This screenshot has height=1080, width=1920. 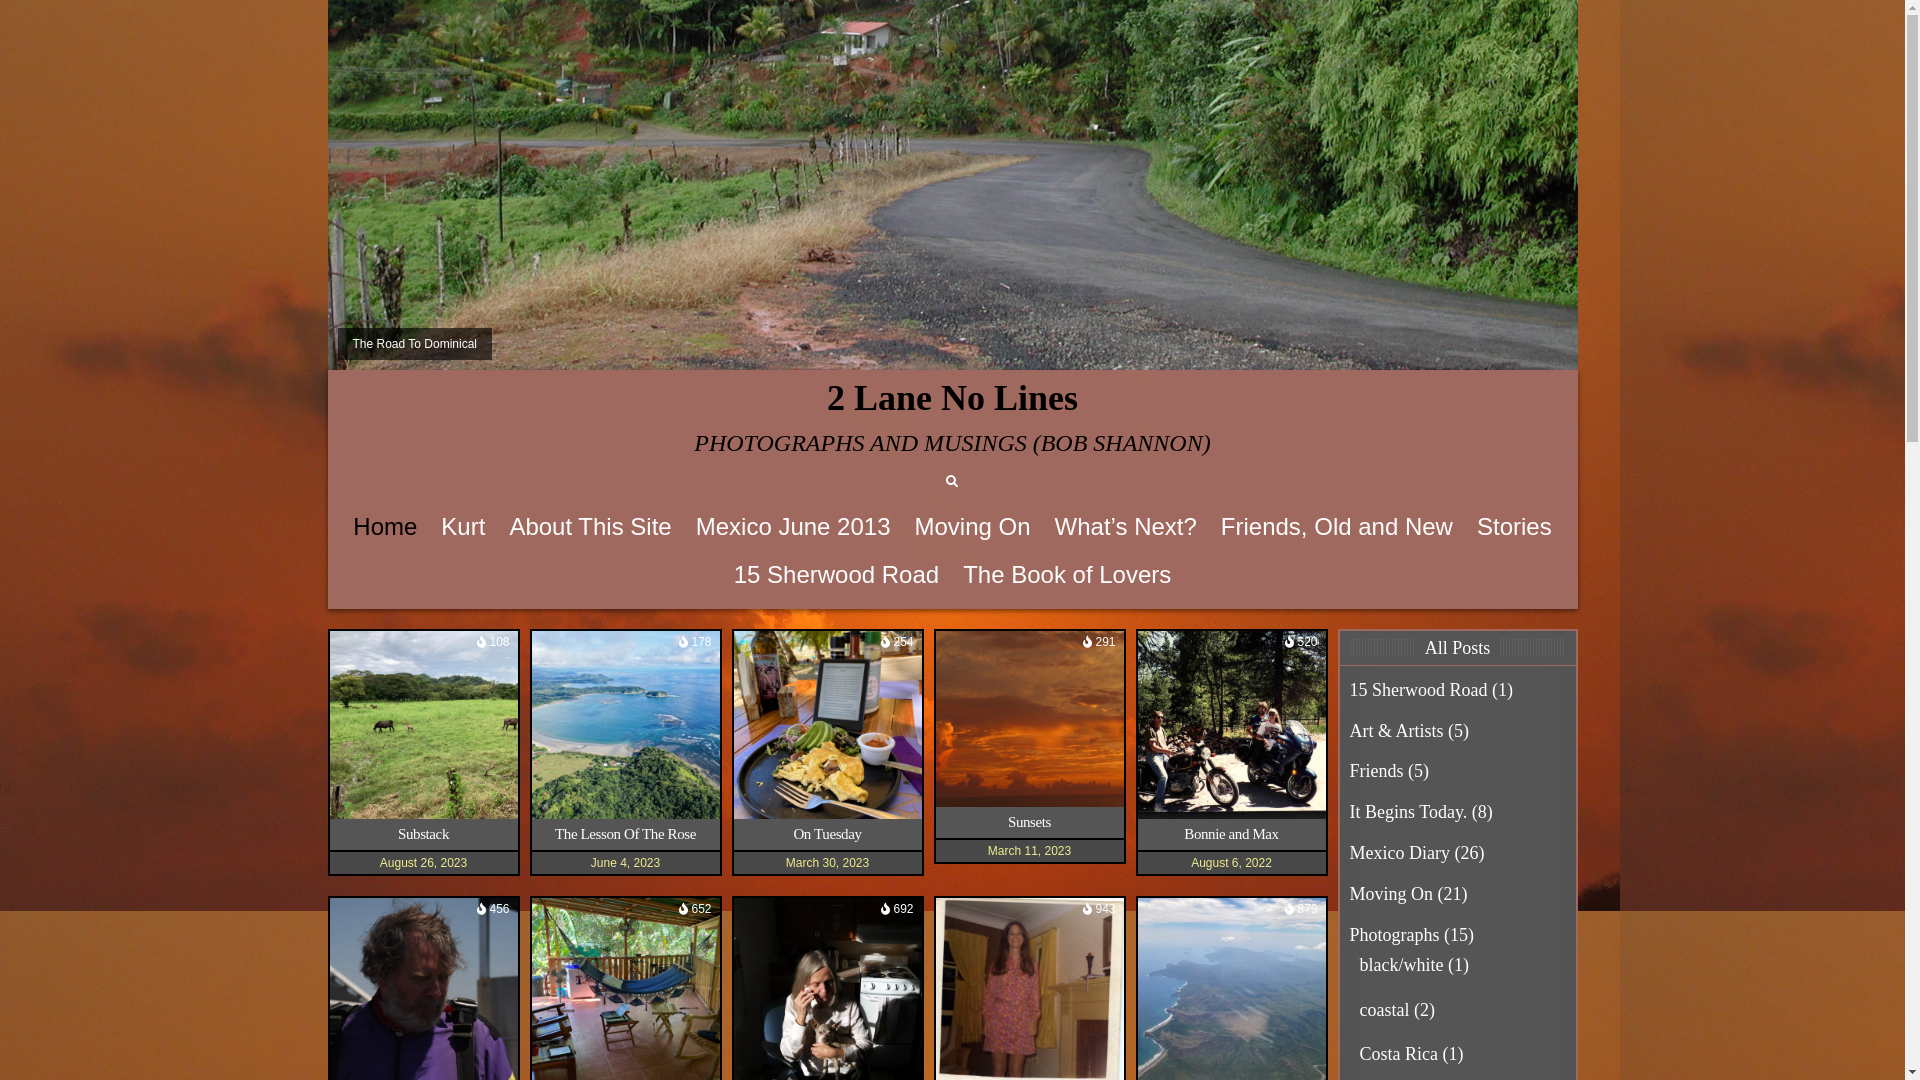 I want to click on It Begins Today., so click(x=1409, y=812).